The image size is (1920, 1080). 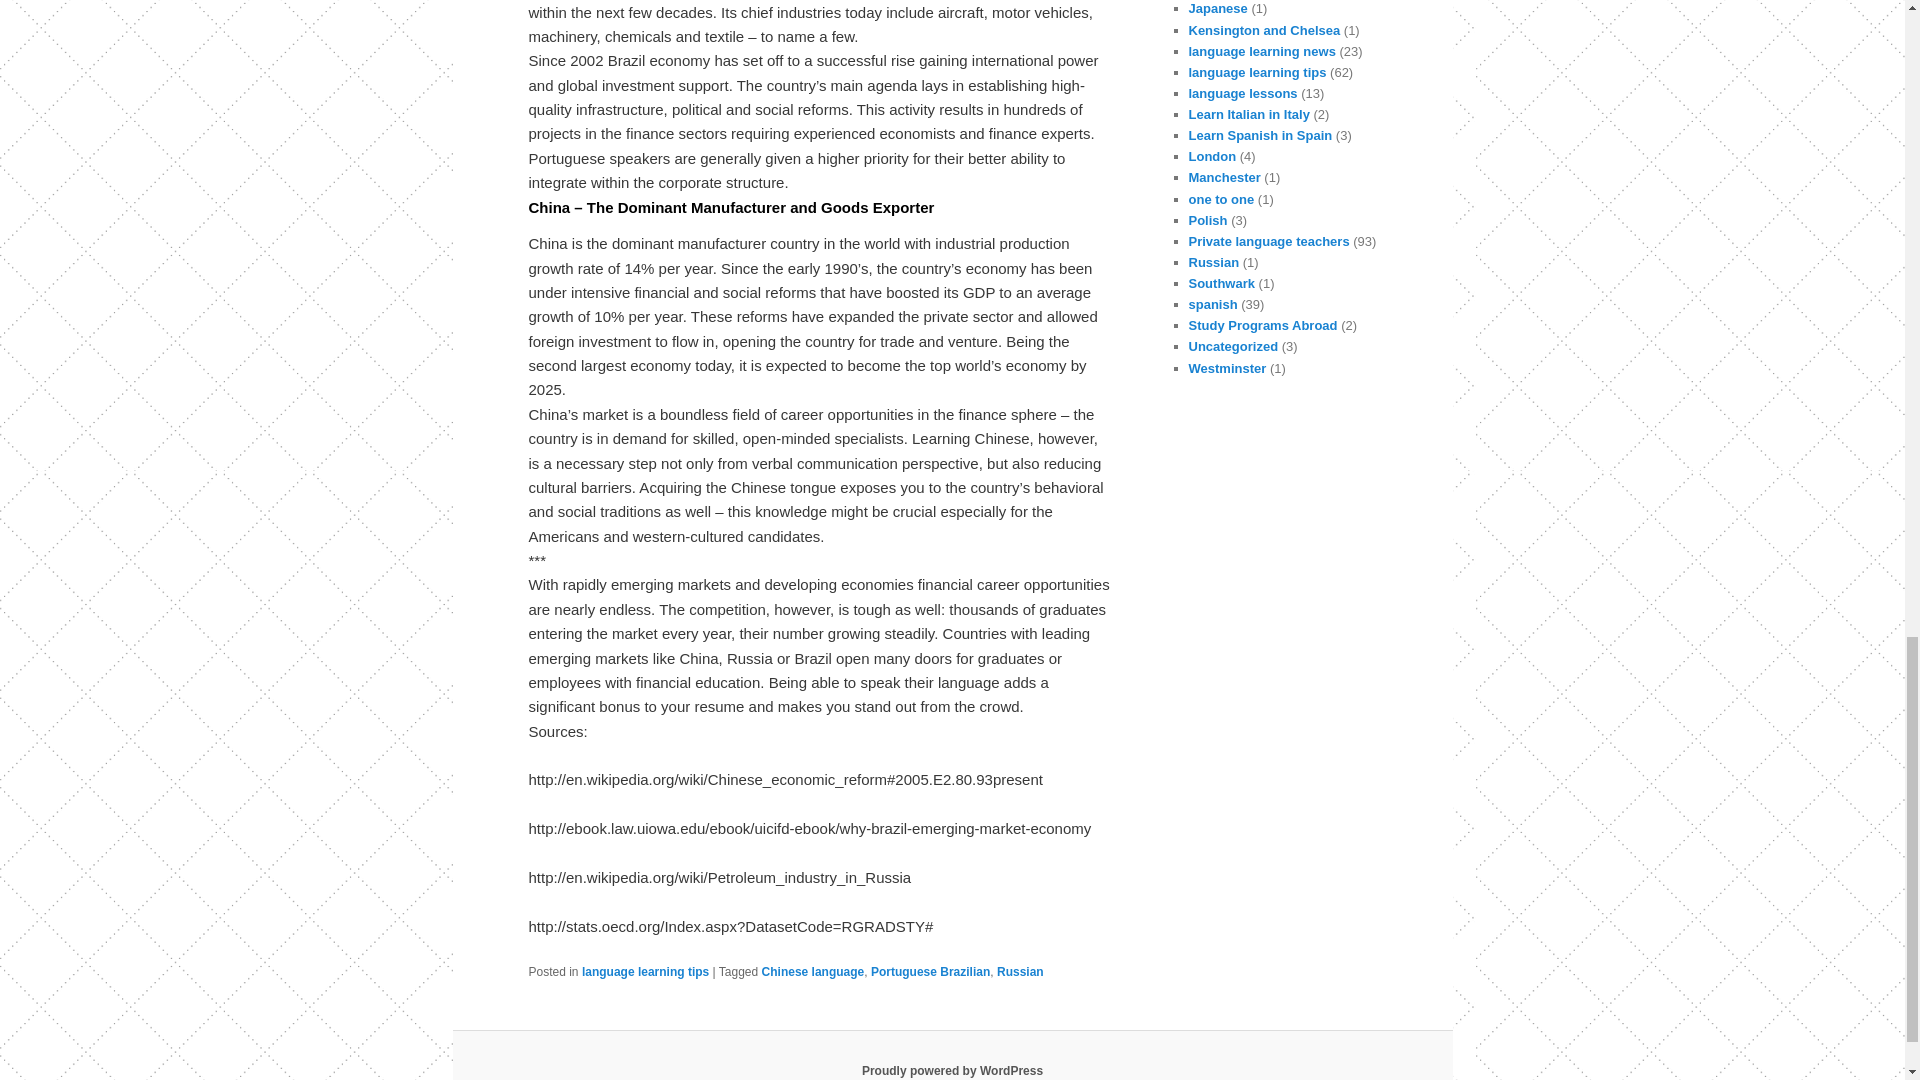 I want to click on Semantic Personal Publishing Platform, so click(x=952, y=1070).